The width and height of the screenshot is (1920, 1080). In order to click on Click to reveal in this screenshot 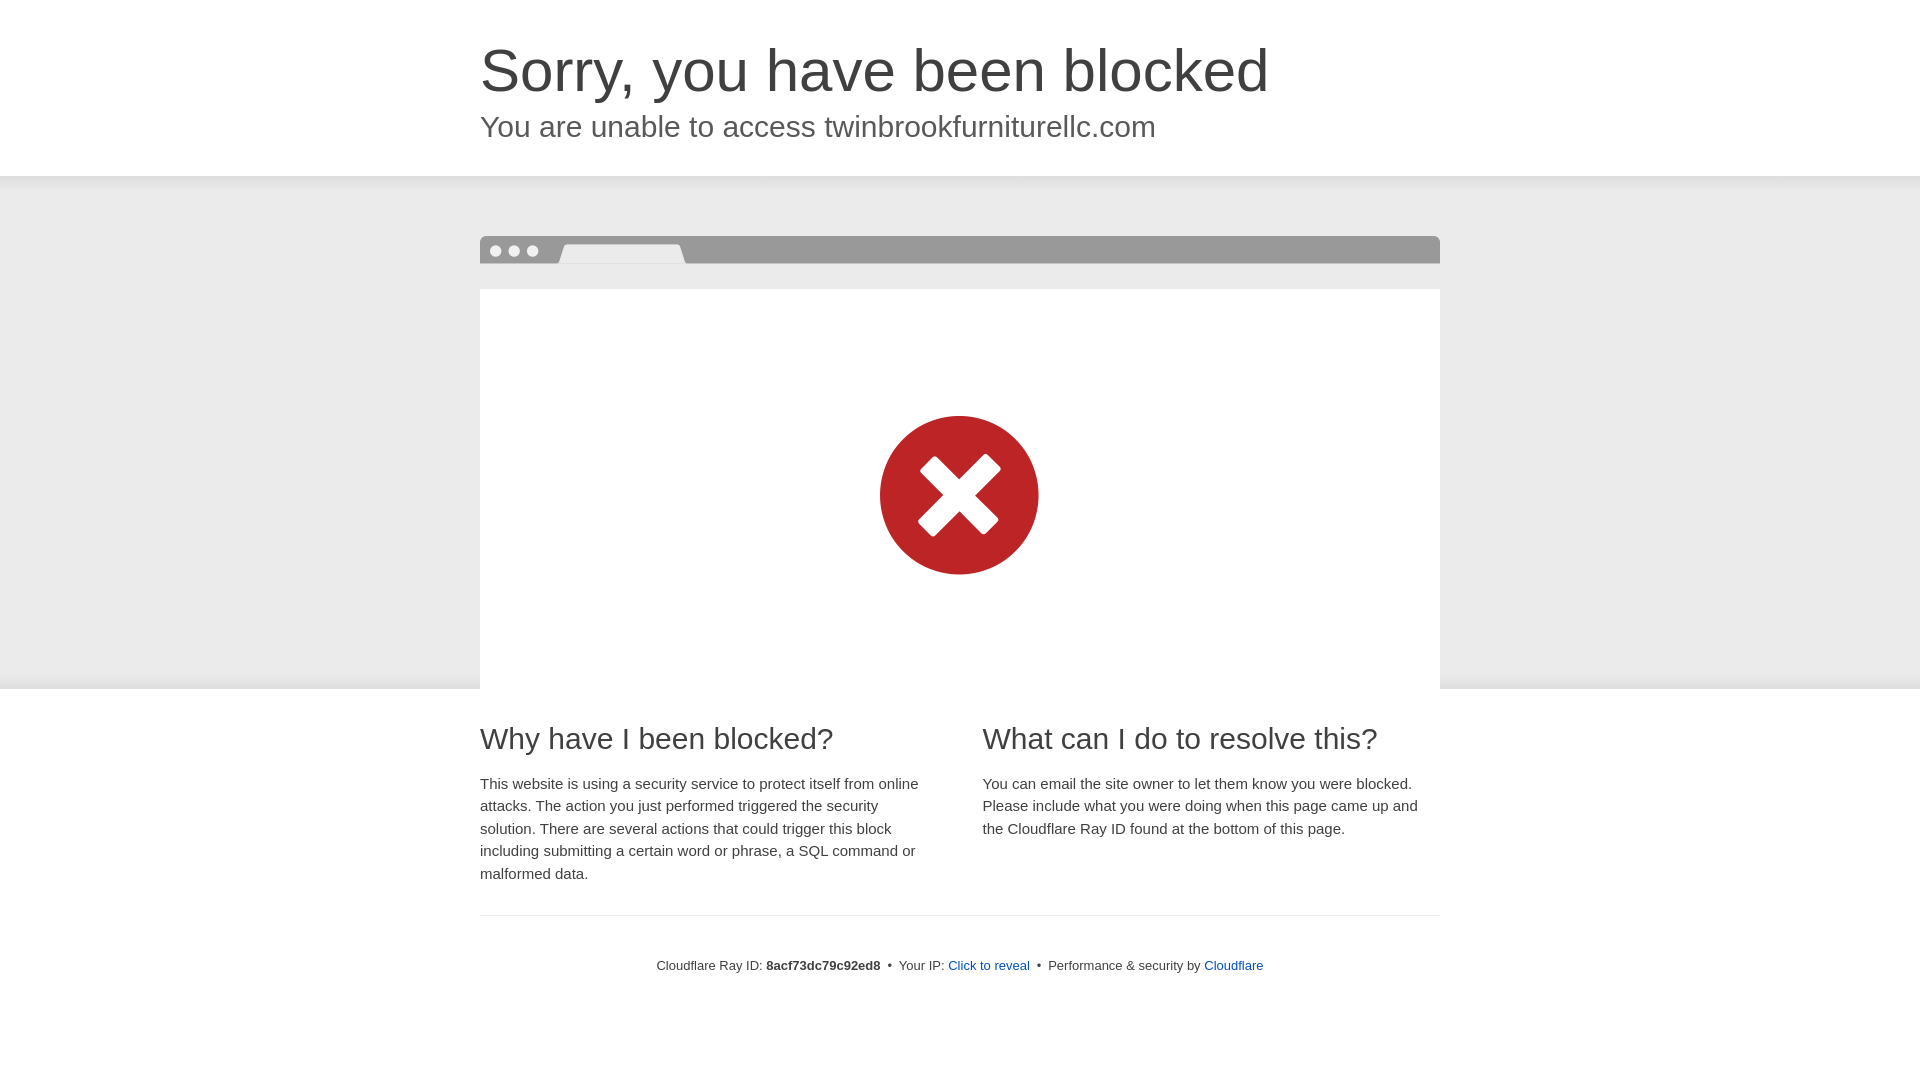, I will do `click(988, 966)`.